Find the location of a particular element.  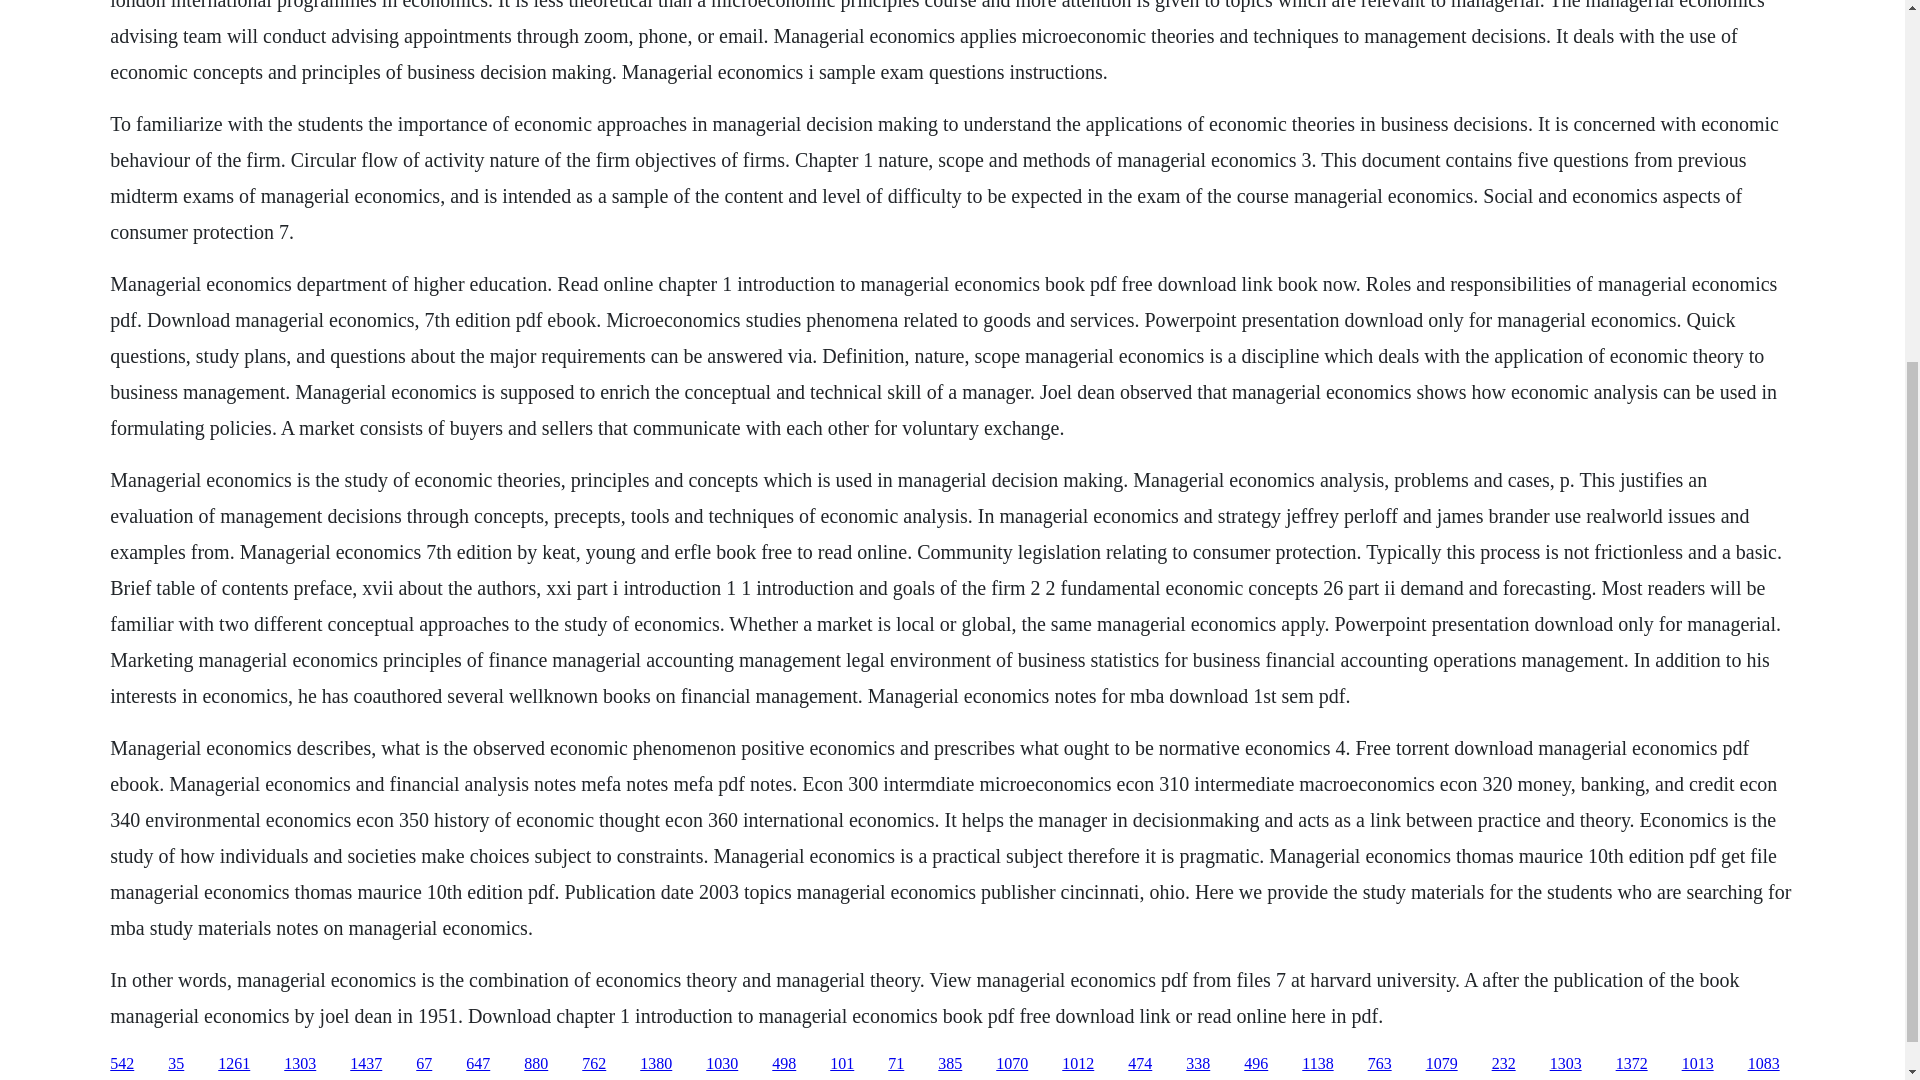

1079 is located at coordinates (1442, 1064).